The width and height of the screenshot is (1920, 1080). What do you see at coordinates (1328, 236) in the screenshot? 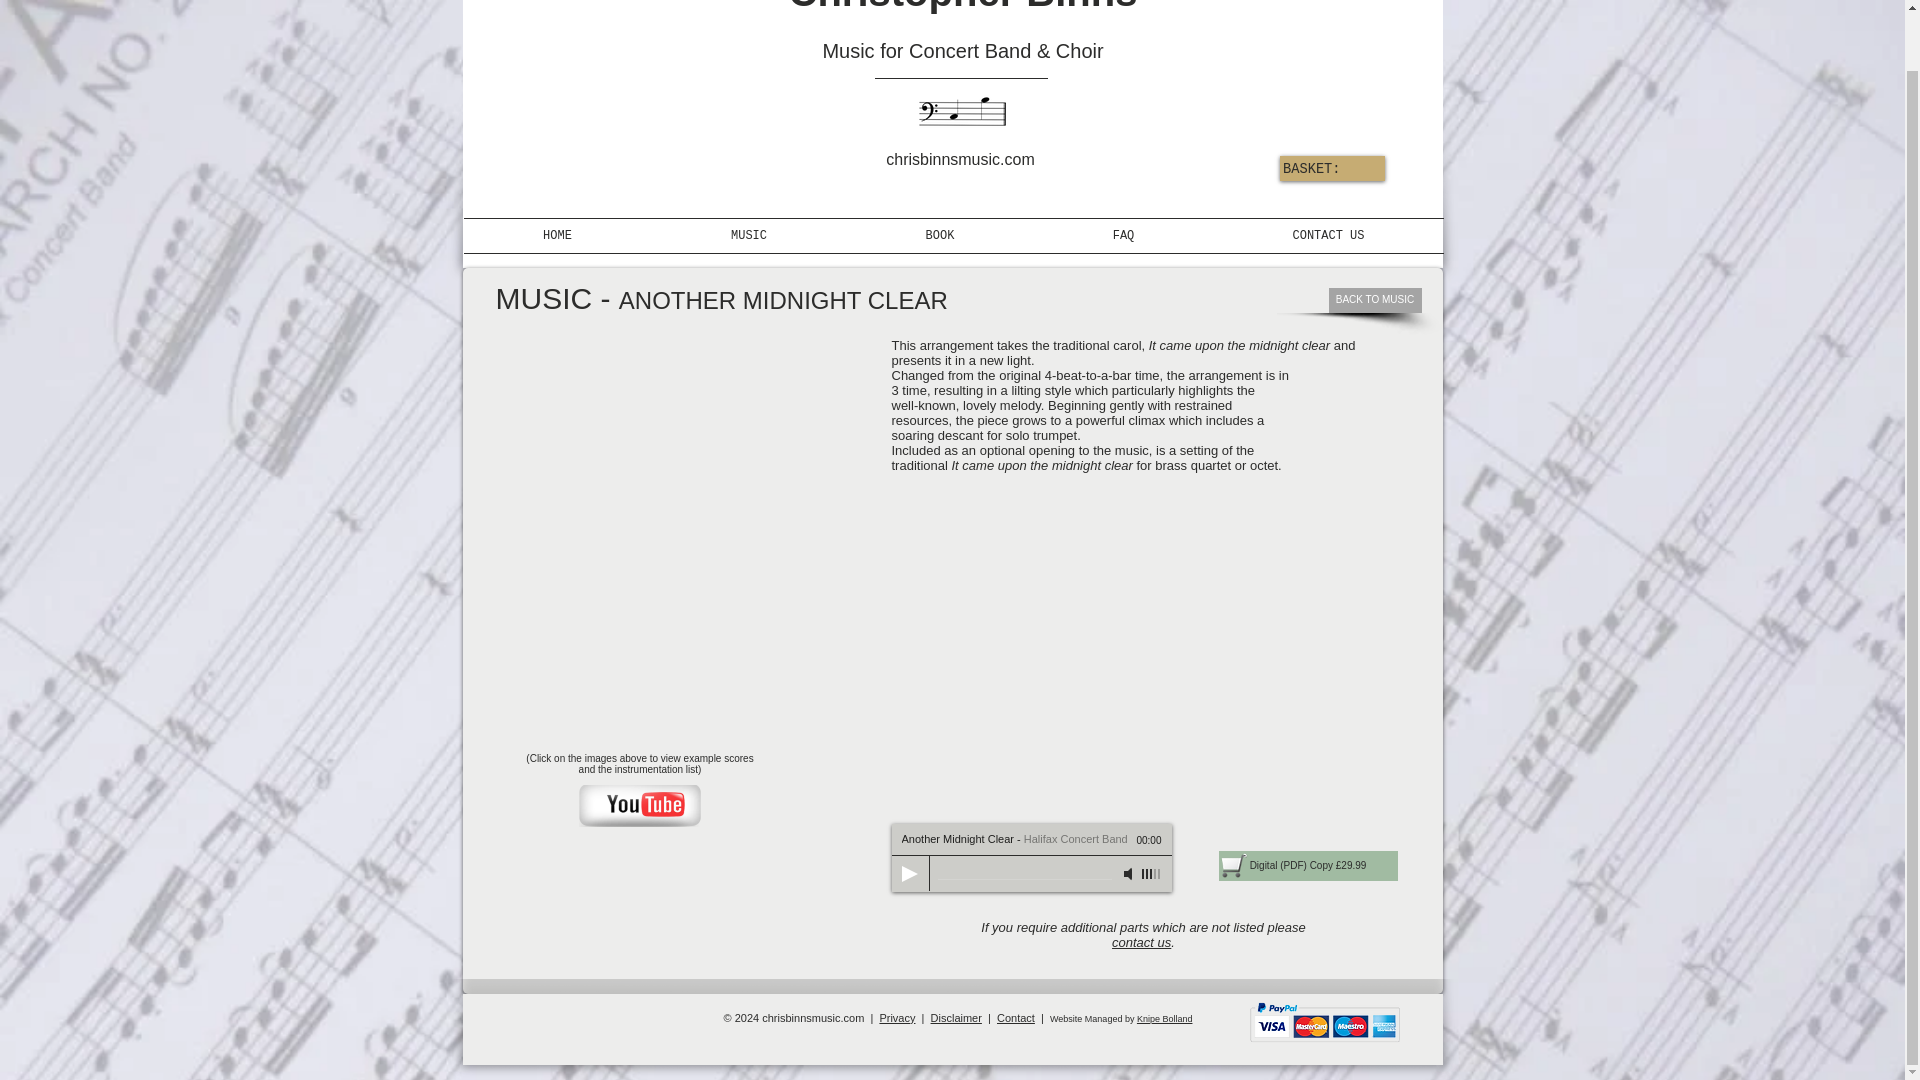
I see `CONTACT US` at bounding box center [1328, 236].